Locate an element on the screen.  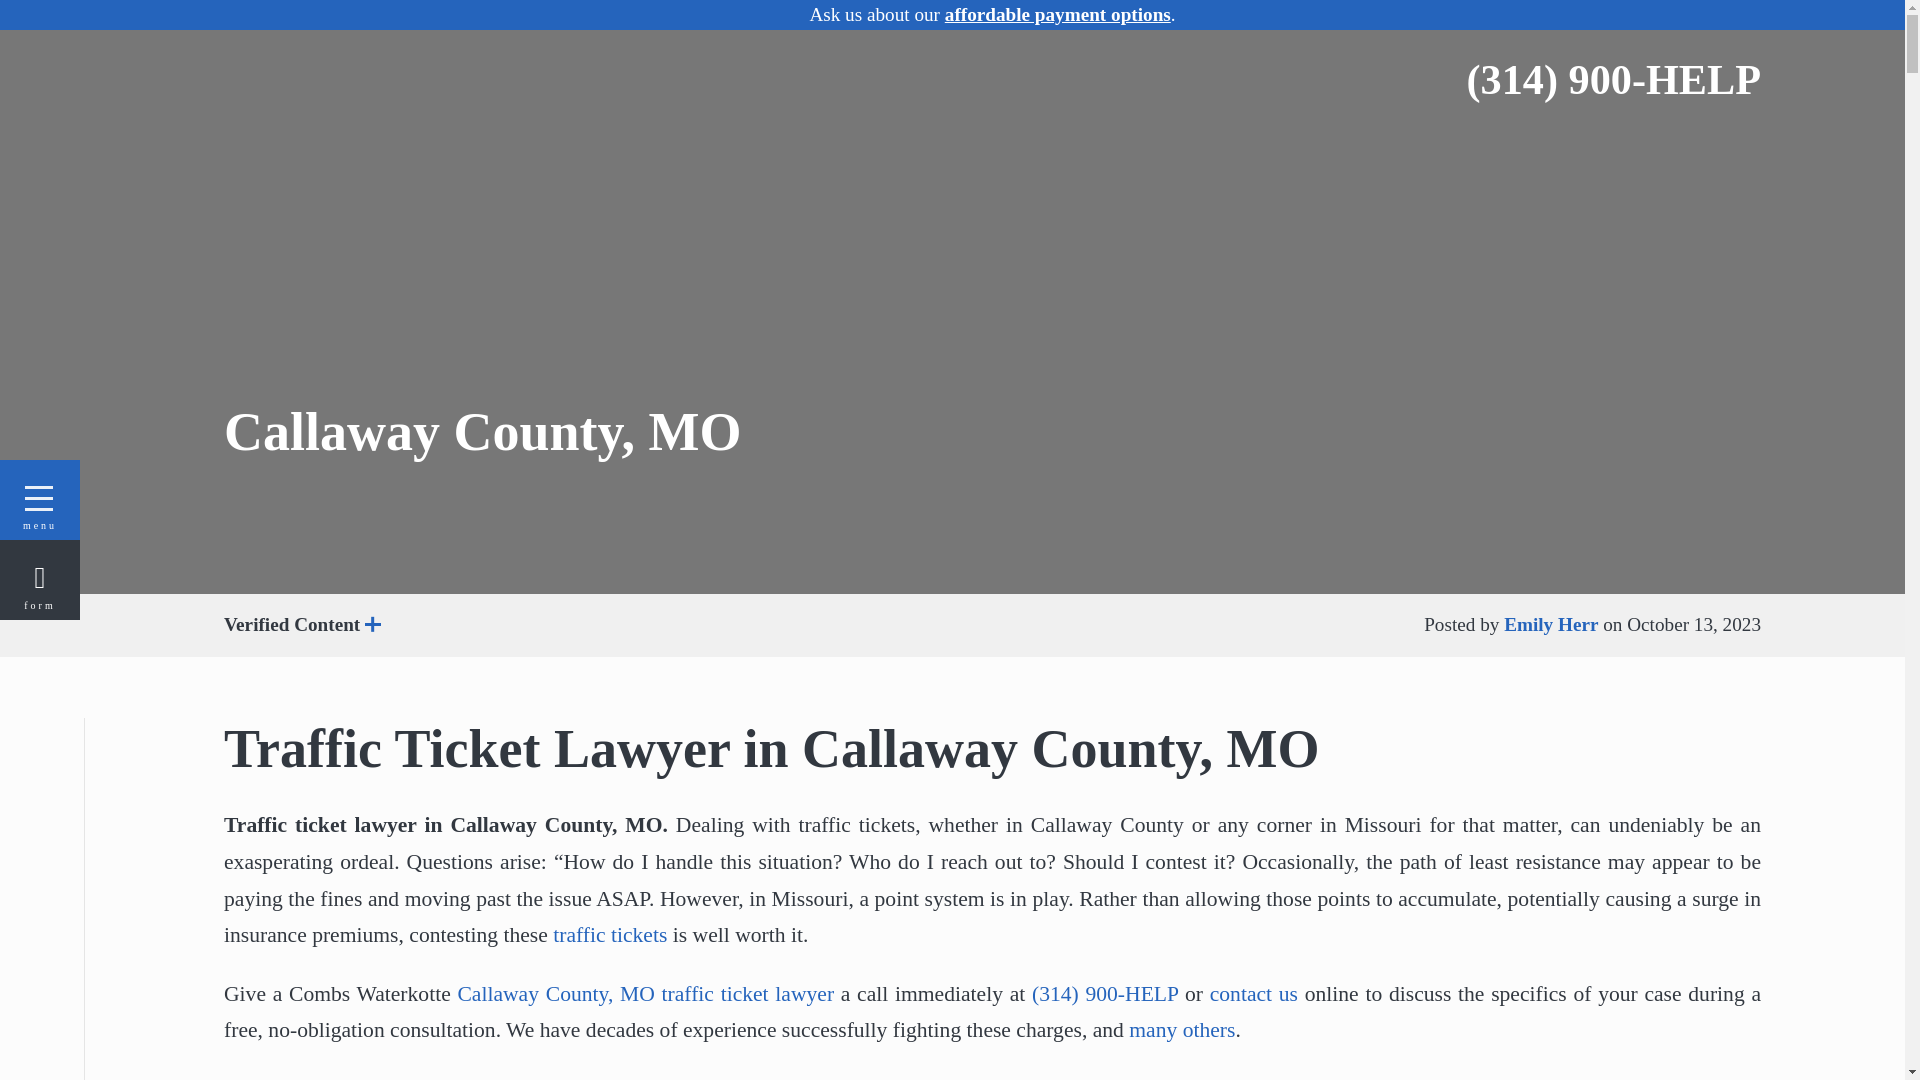
Callaway County, MO traffic ticket lawyer is located at coordinates (644, 993).